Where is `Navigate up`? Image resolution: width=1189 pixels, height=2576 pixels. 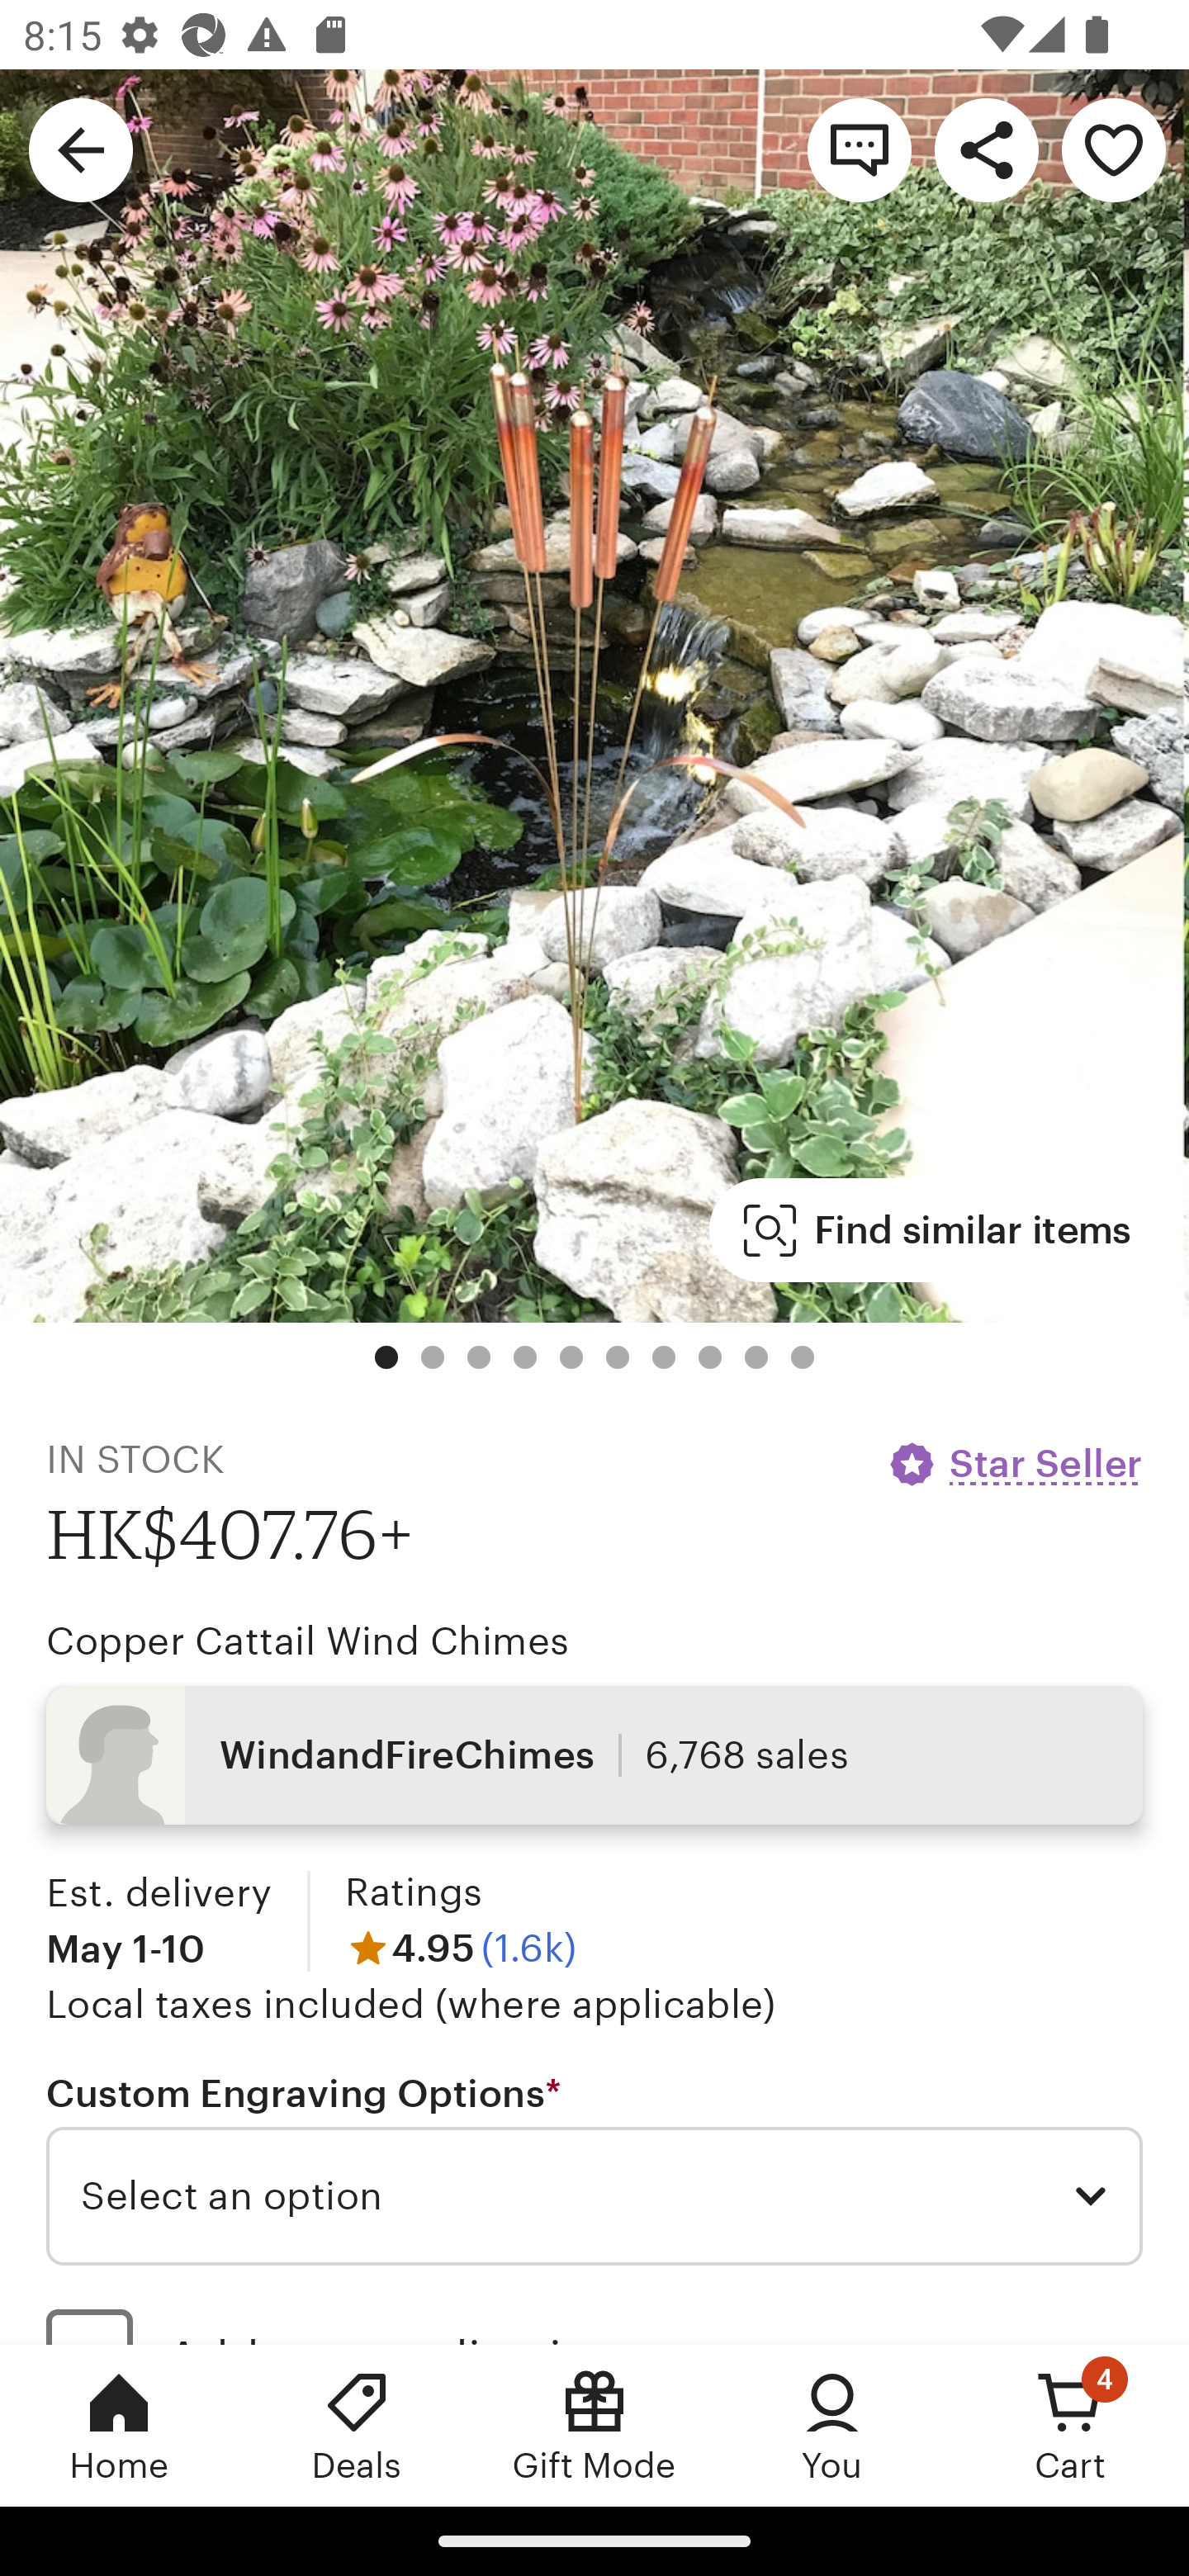 Navigate up is located at coordinates (81, 149).